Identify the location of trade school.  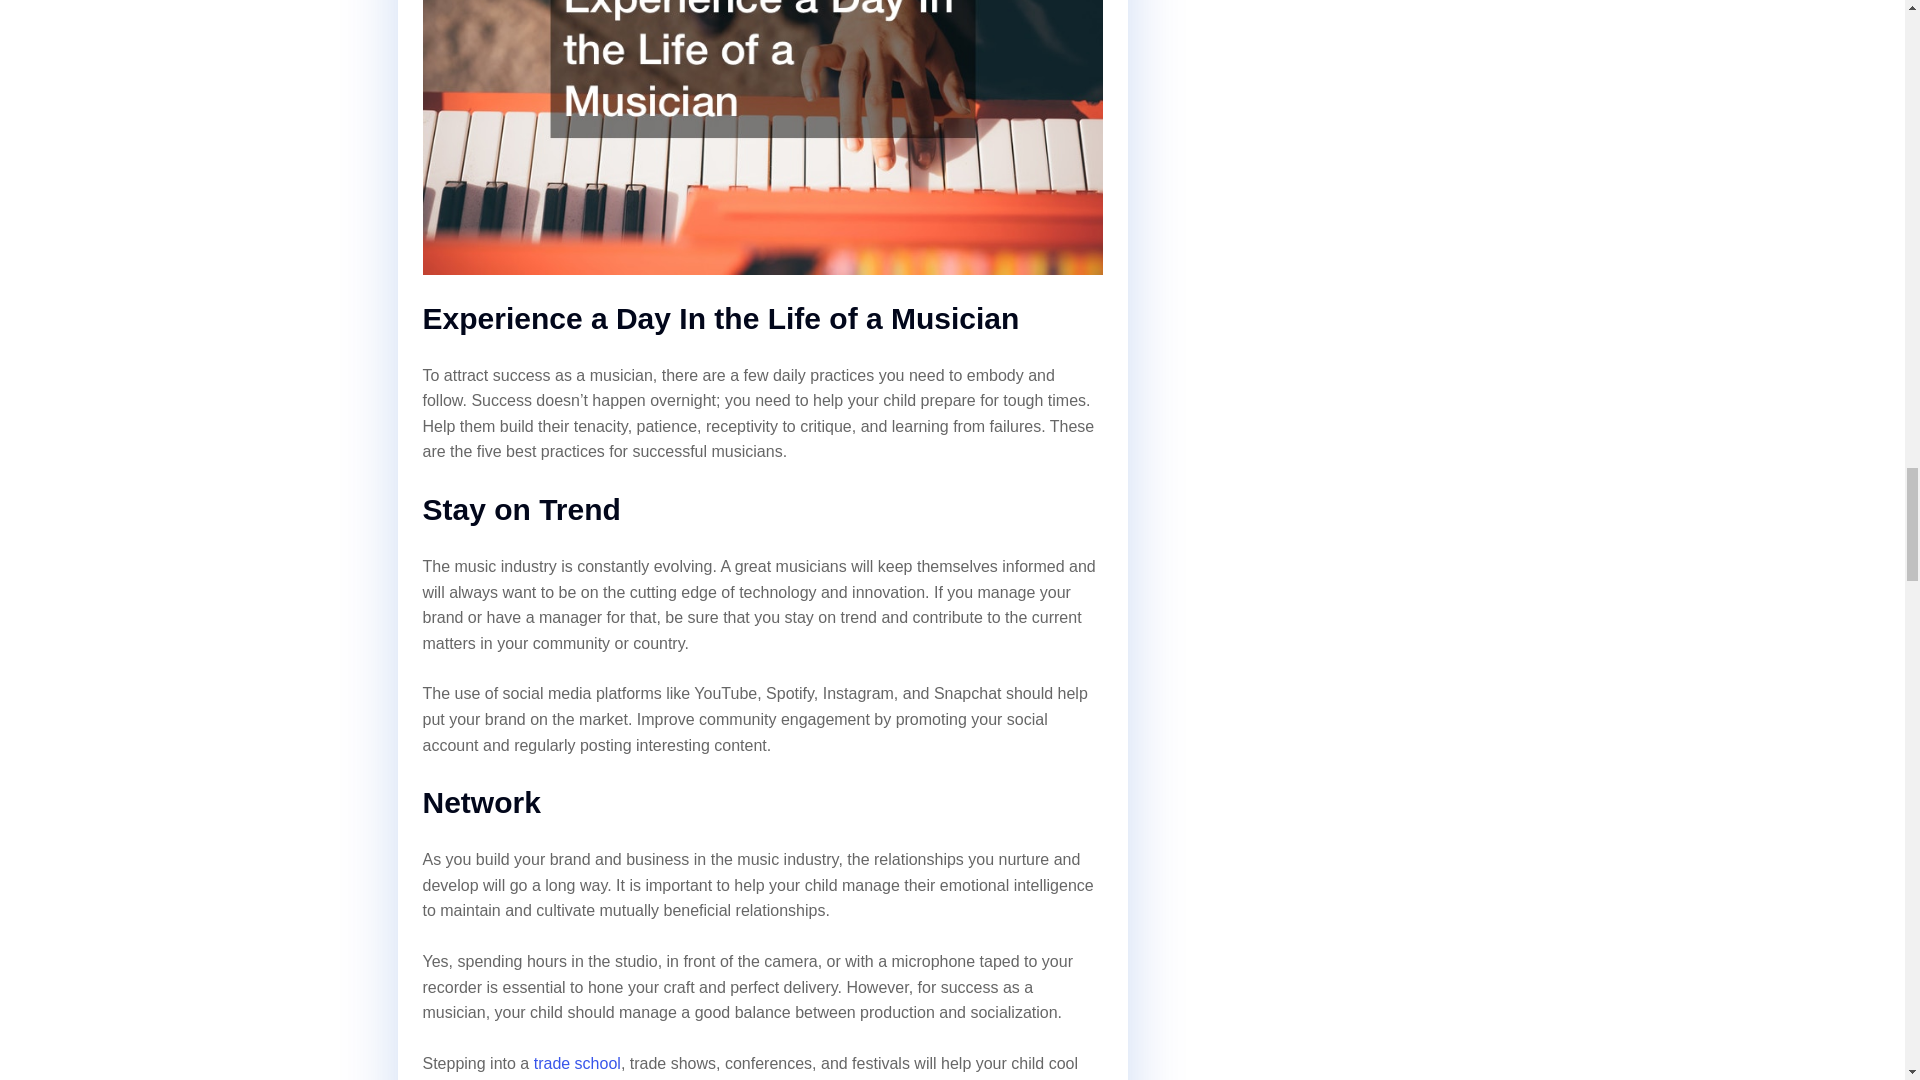
(576, 1064).